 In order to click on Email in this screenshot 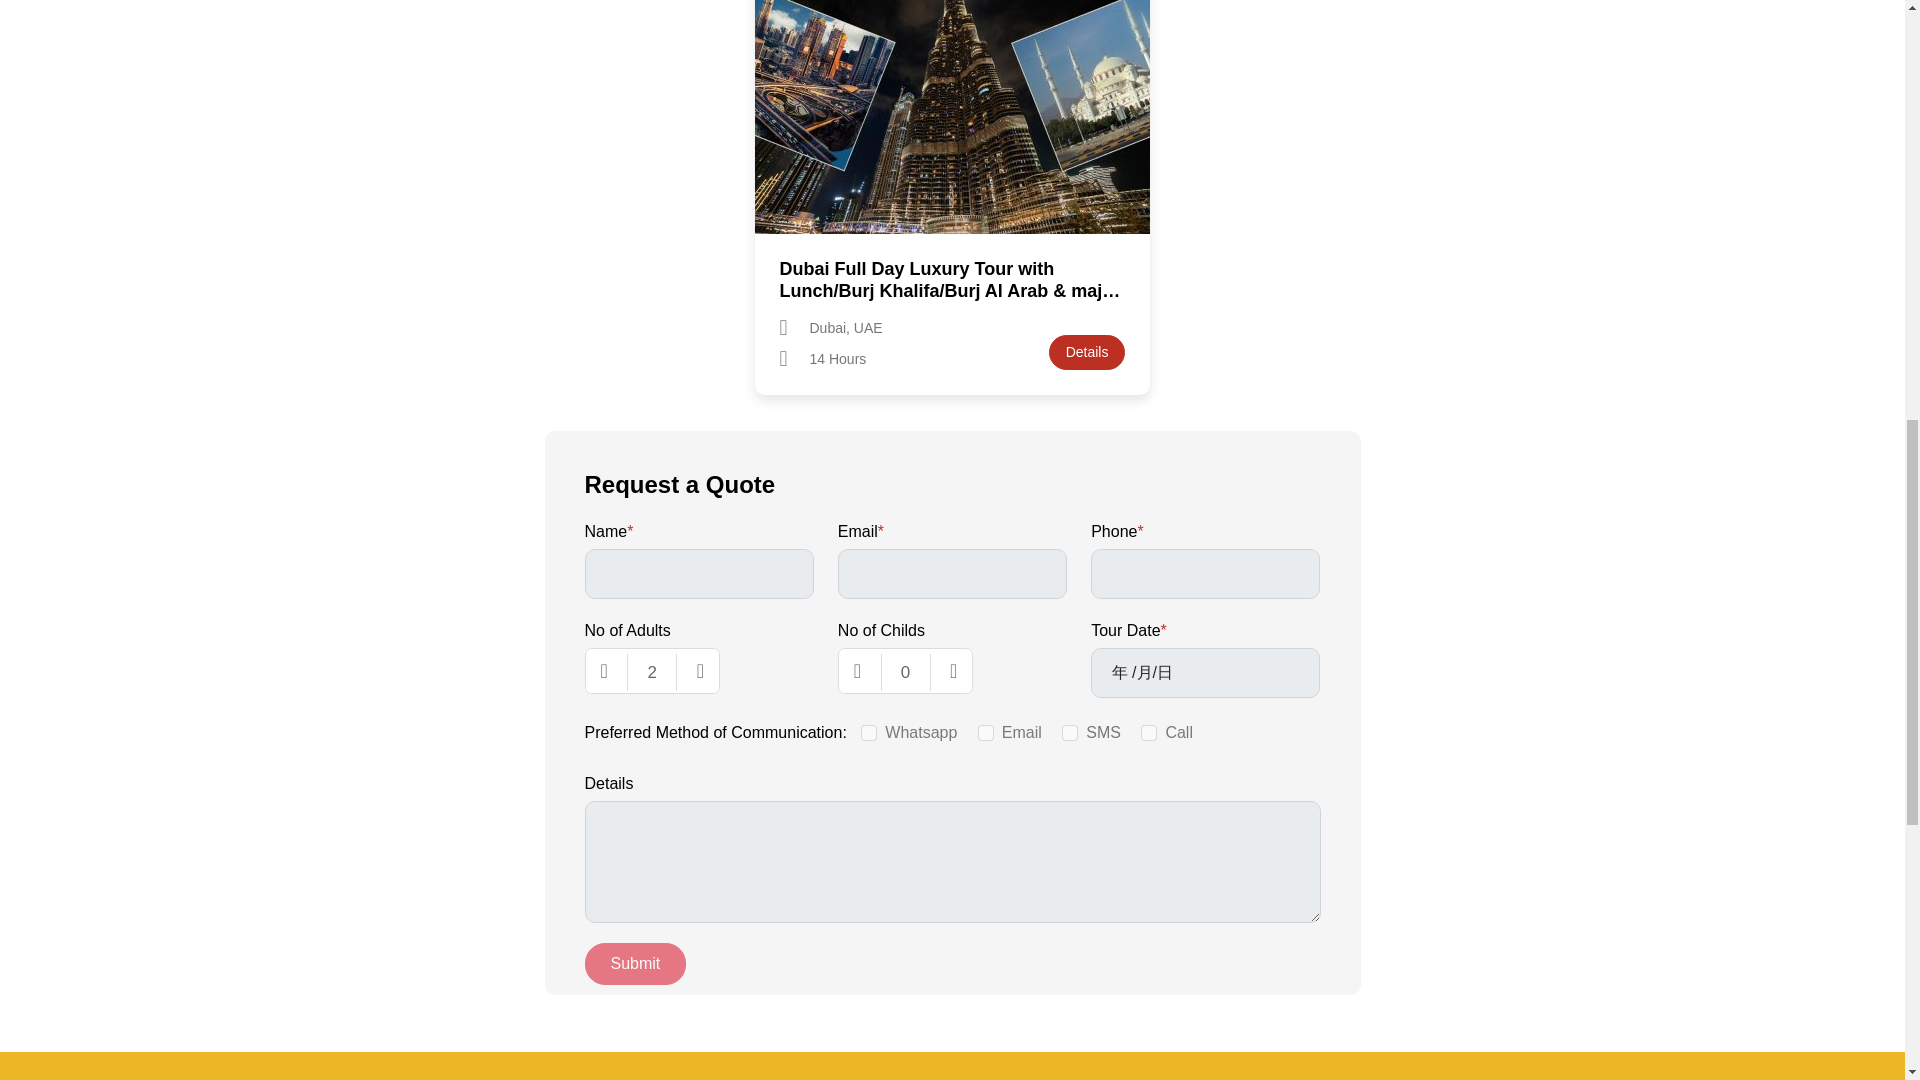, I will do `click(986, 732)`.